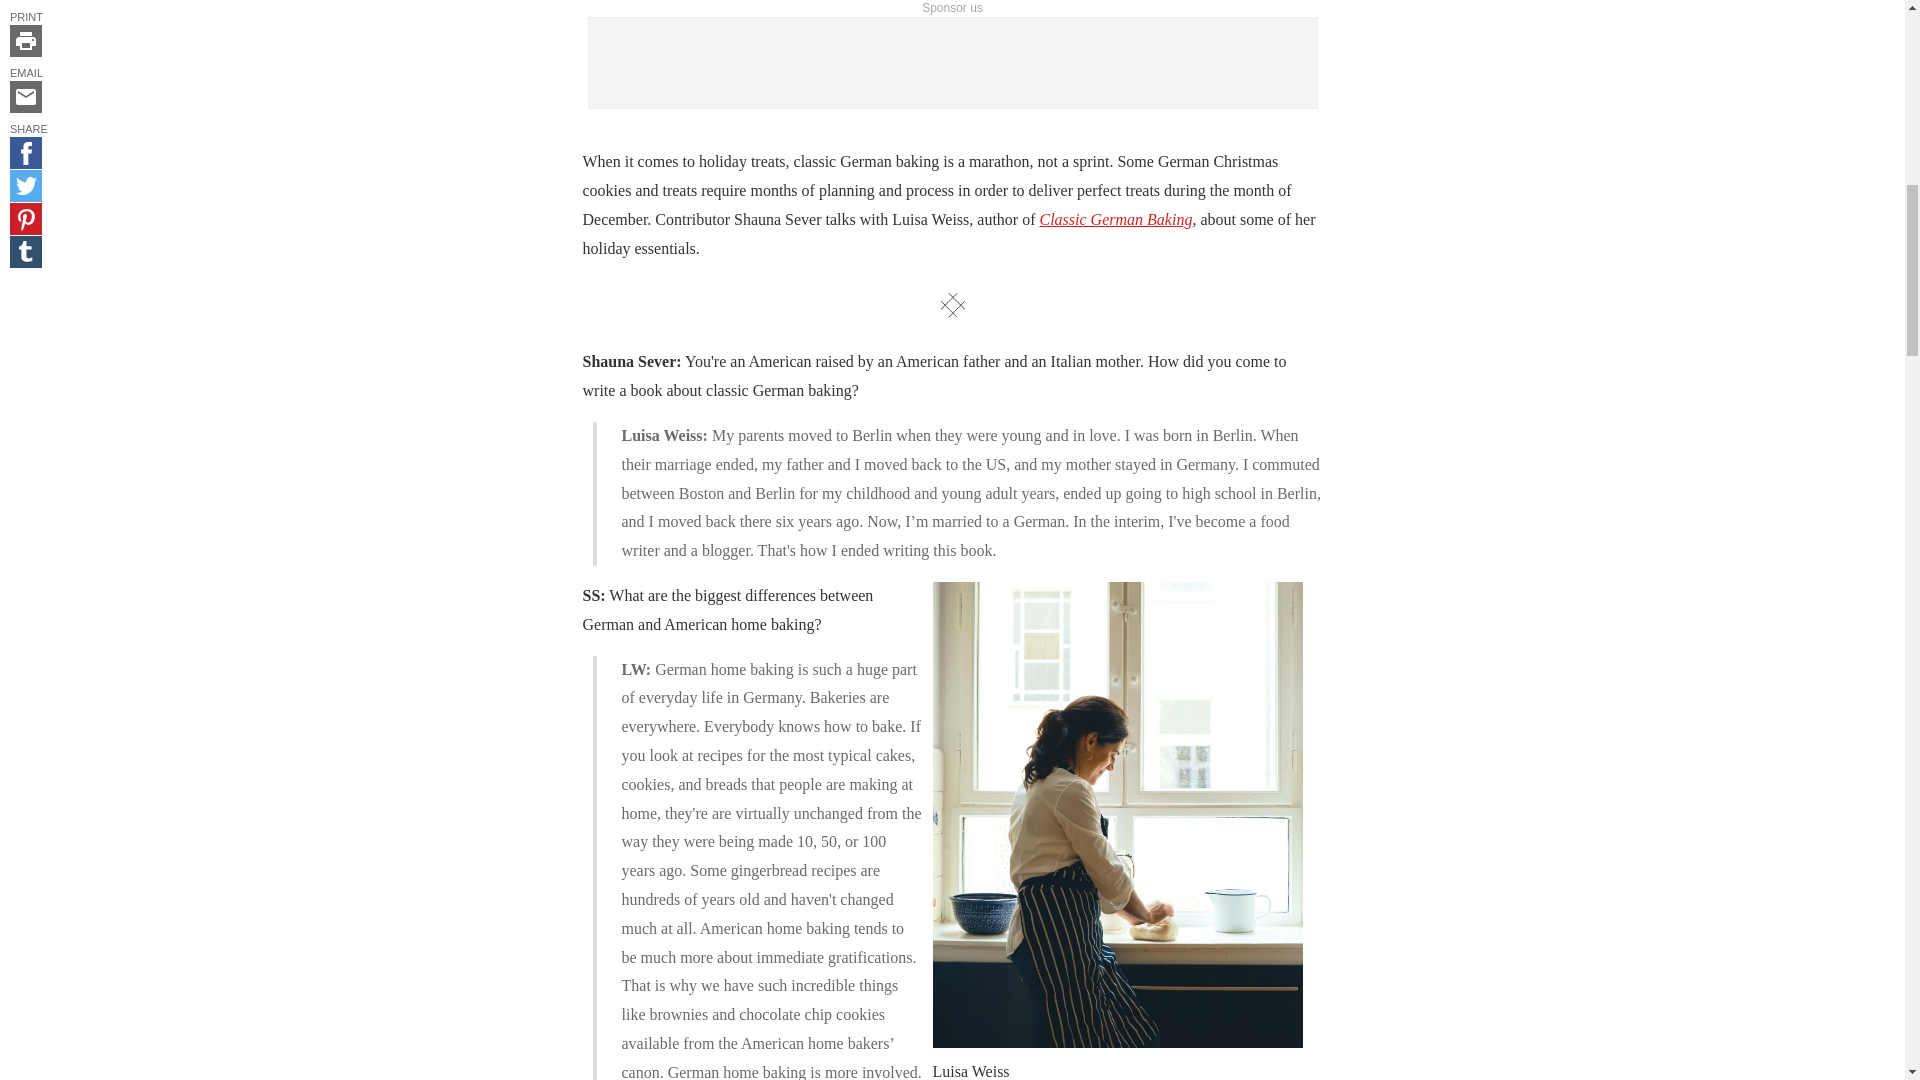  I want to click on Pin it!, so click(26, 219).